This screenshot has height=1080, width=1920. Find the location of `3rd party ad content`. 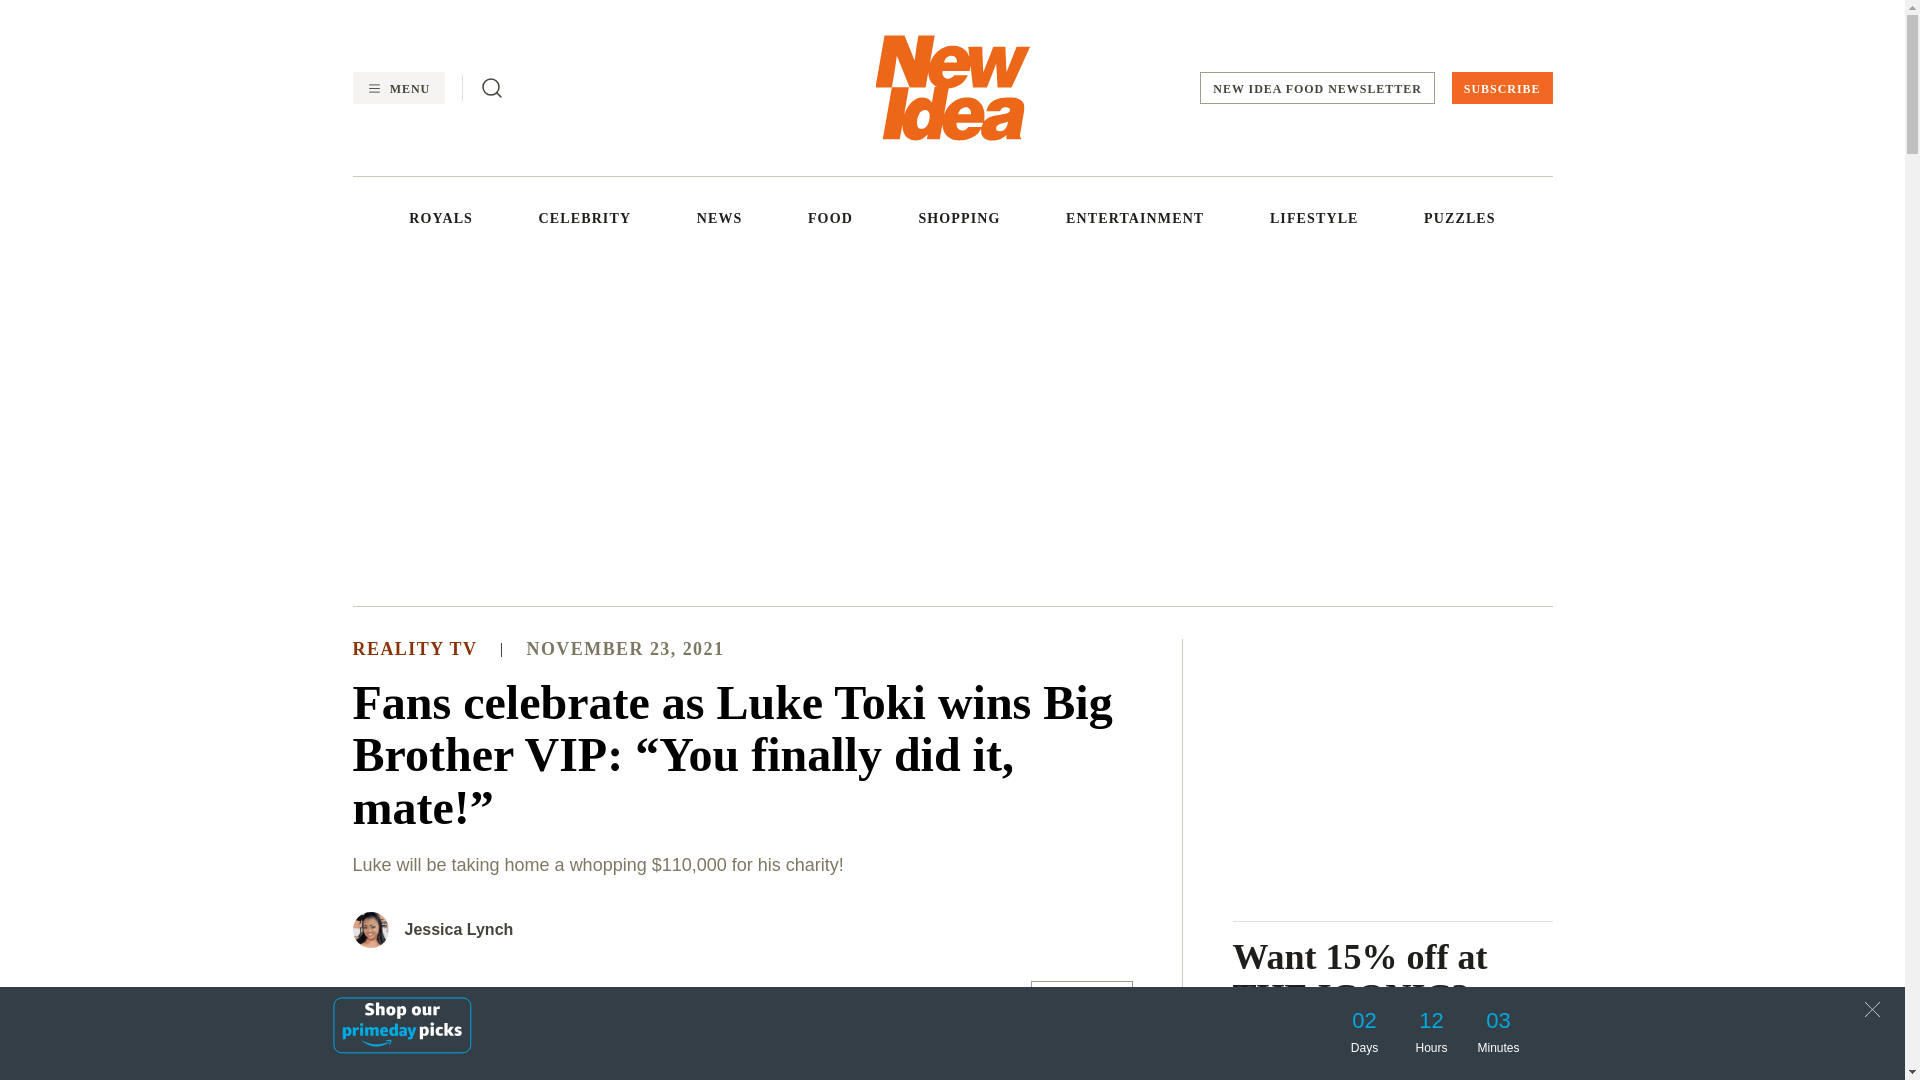

3rd party ad content is located at coordinates (951, 429).